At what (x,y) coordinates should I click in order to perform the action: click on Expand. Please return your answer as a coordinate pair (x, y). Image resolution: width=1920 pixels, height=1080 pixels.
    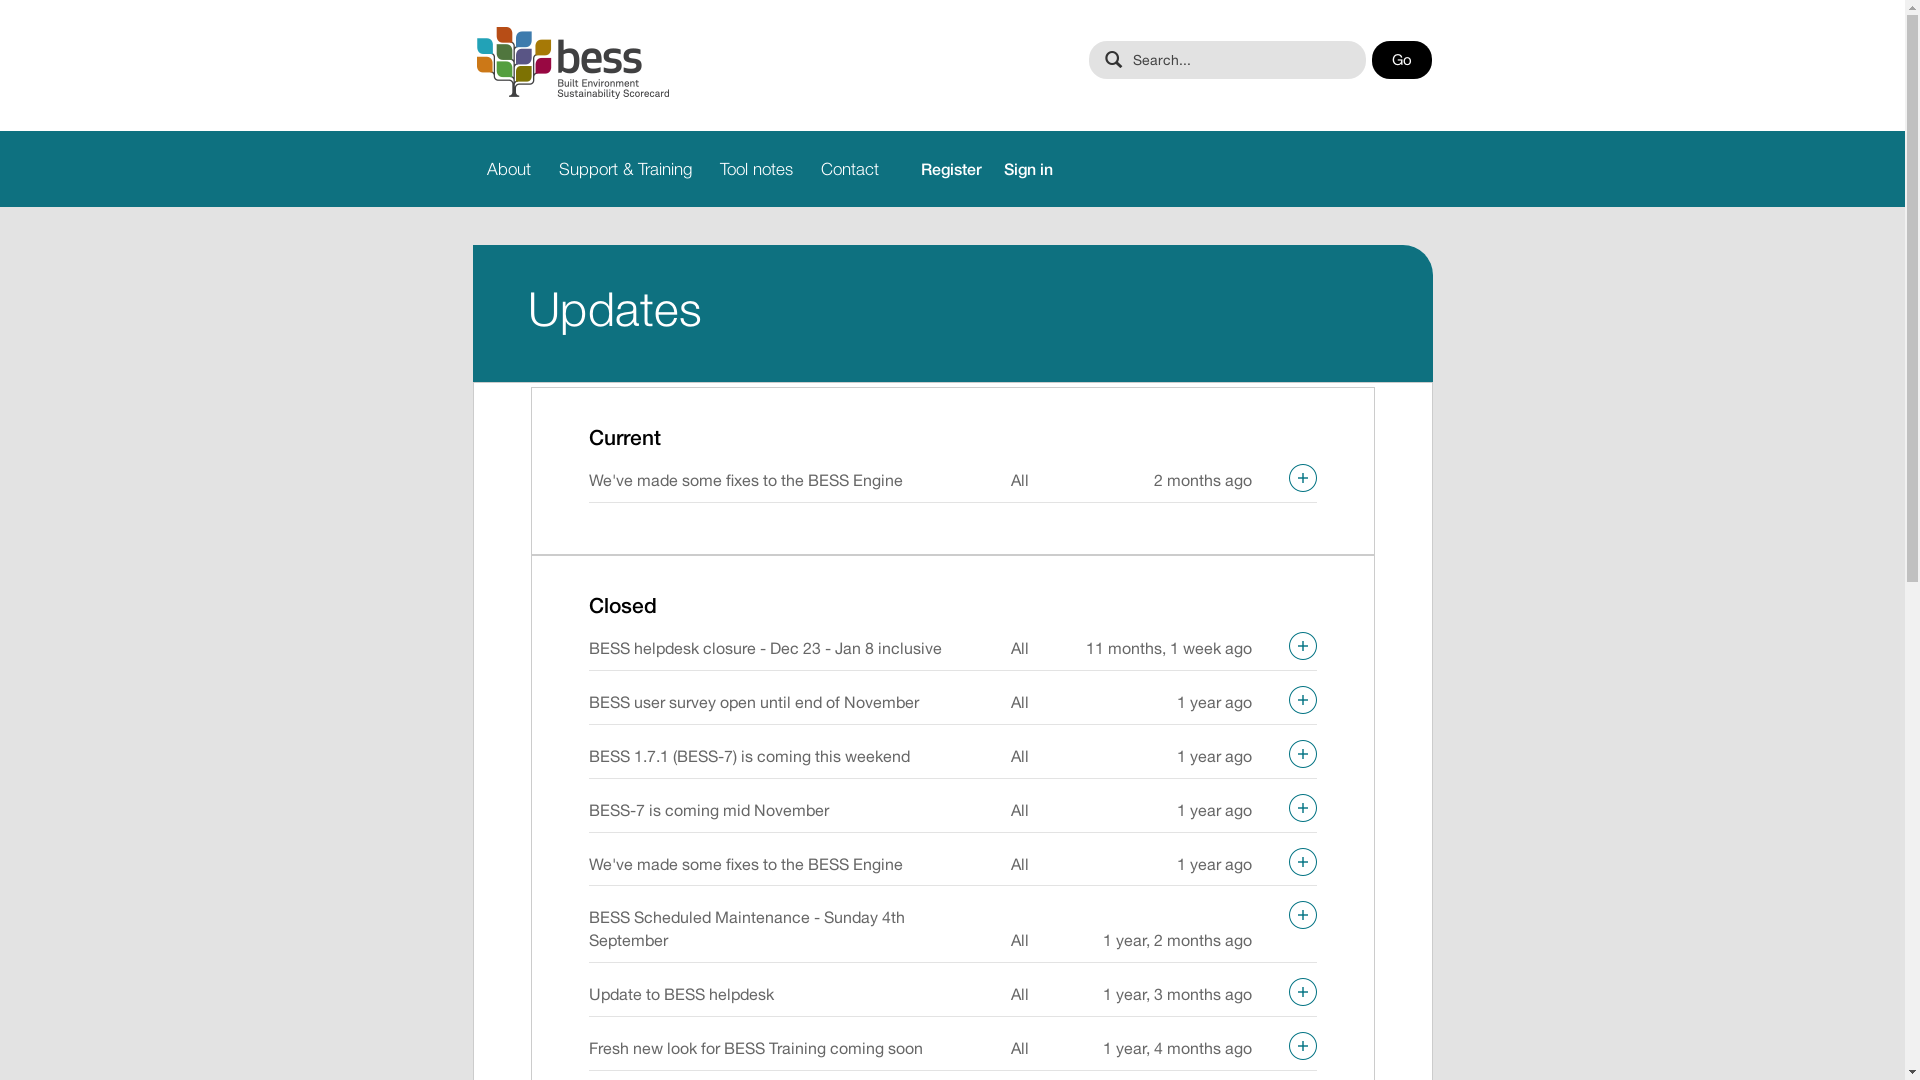
    Looking at the image, I should click on (1302, 700).